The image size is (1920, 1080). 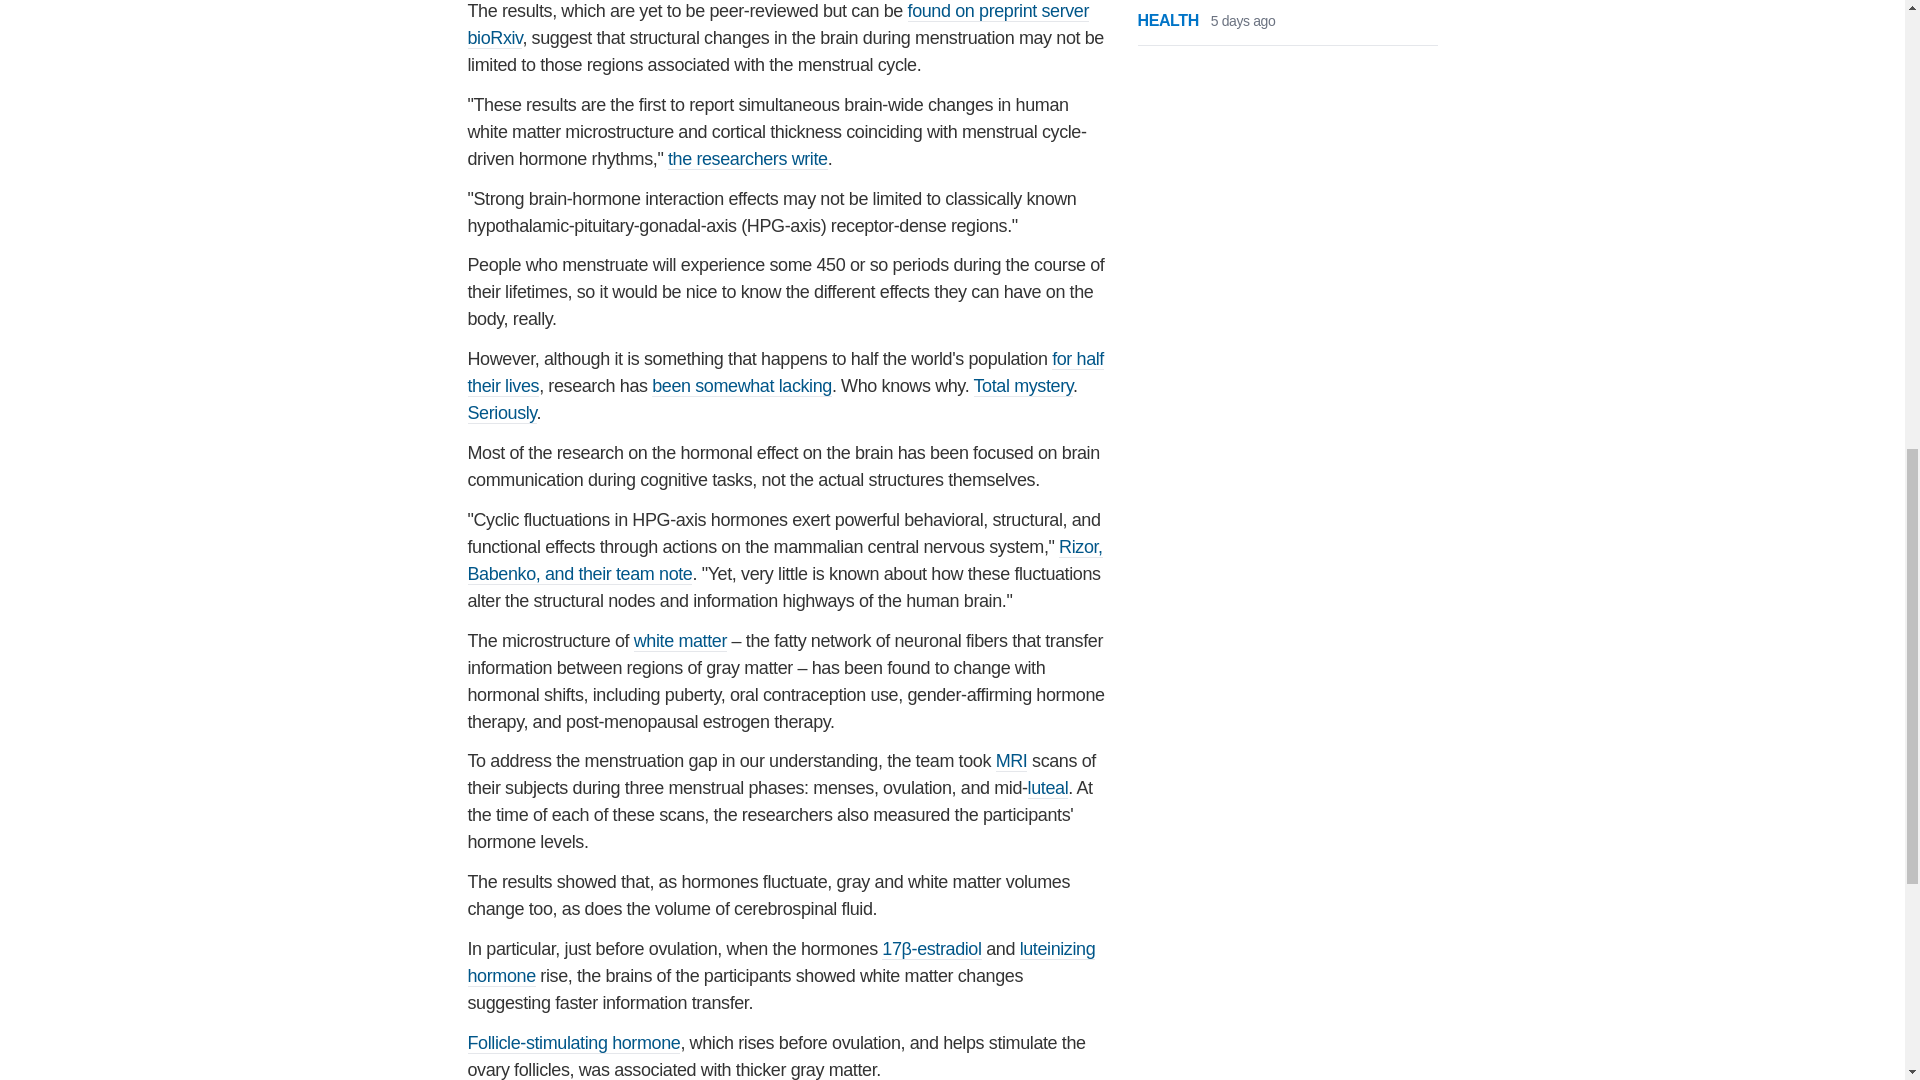 What do you see at coordinates (1023, 386) in the screenshot?
I see `Total mystery` at bounding box center [1023, 386].